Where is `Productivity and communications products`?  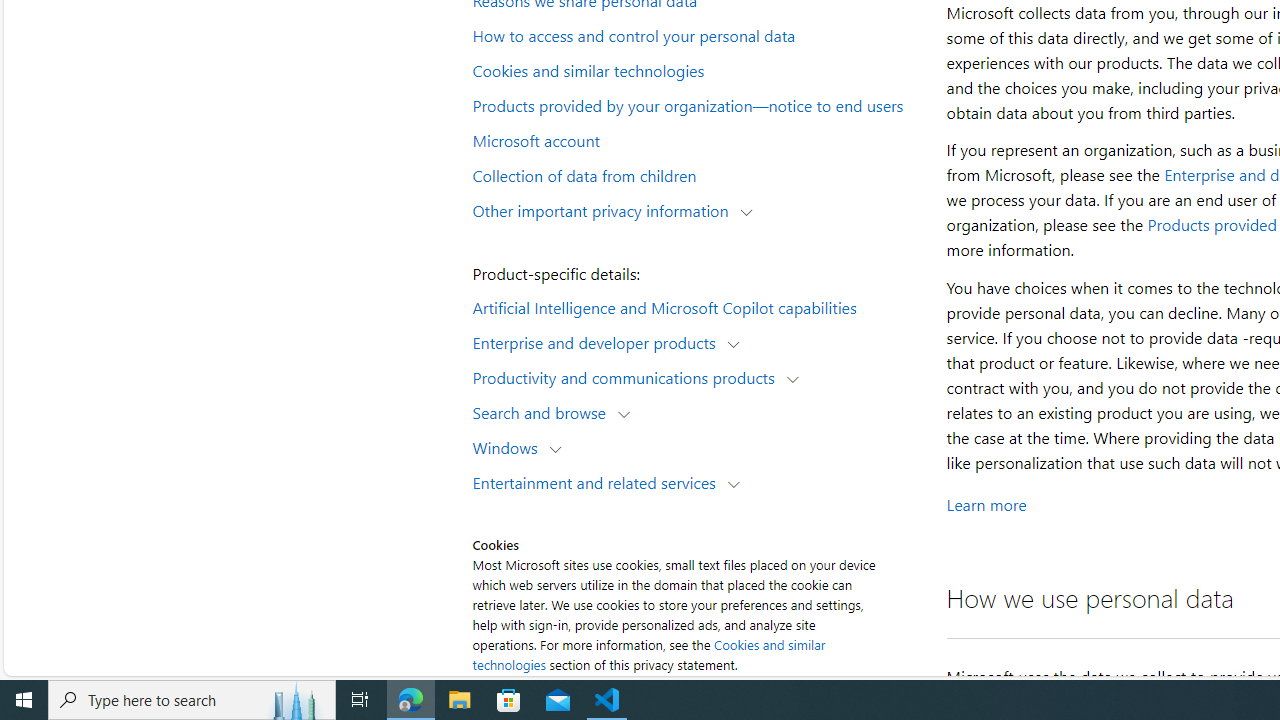 Productivity and communications products is located at coordinates (628, 376).